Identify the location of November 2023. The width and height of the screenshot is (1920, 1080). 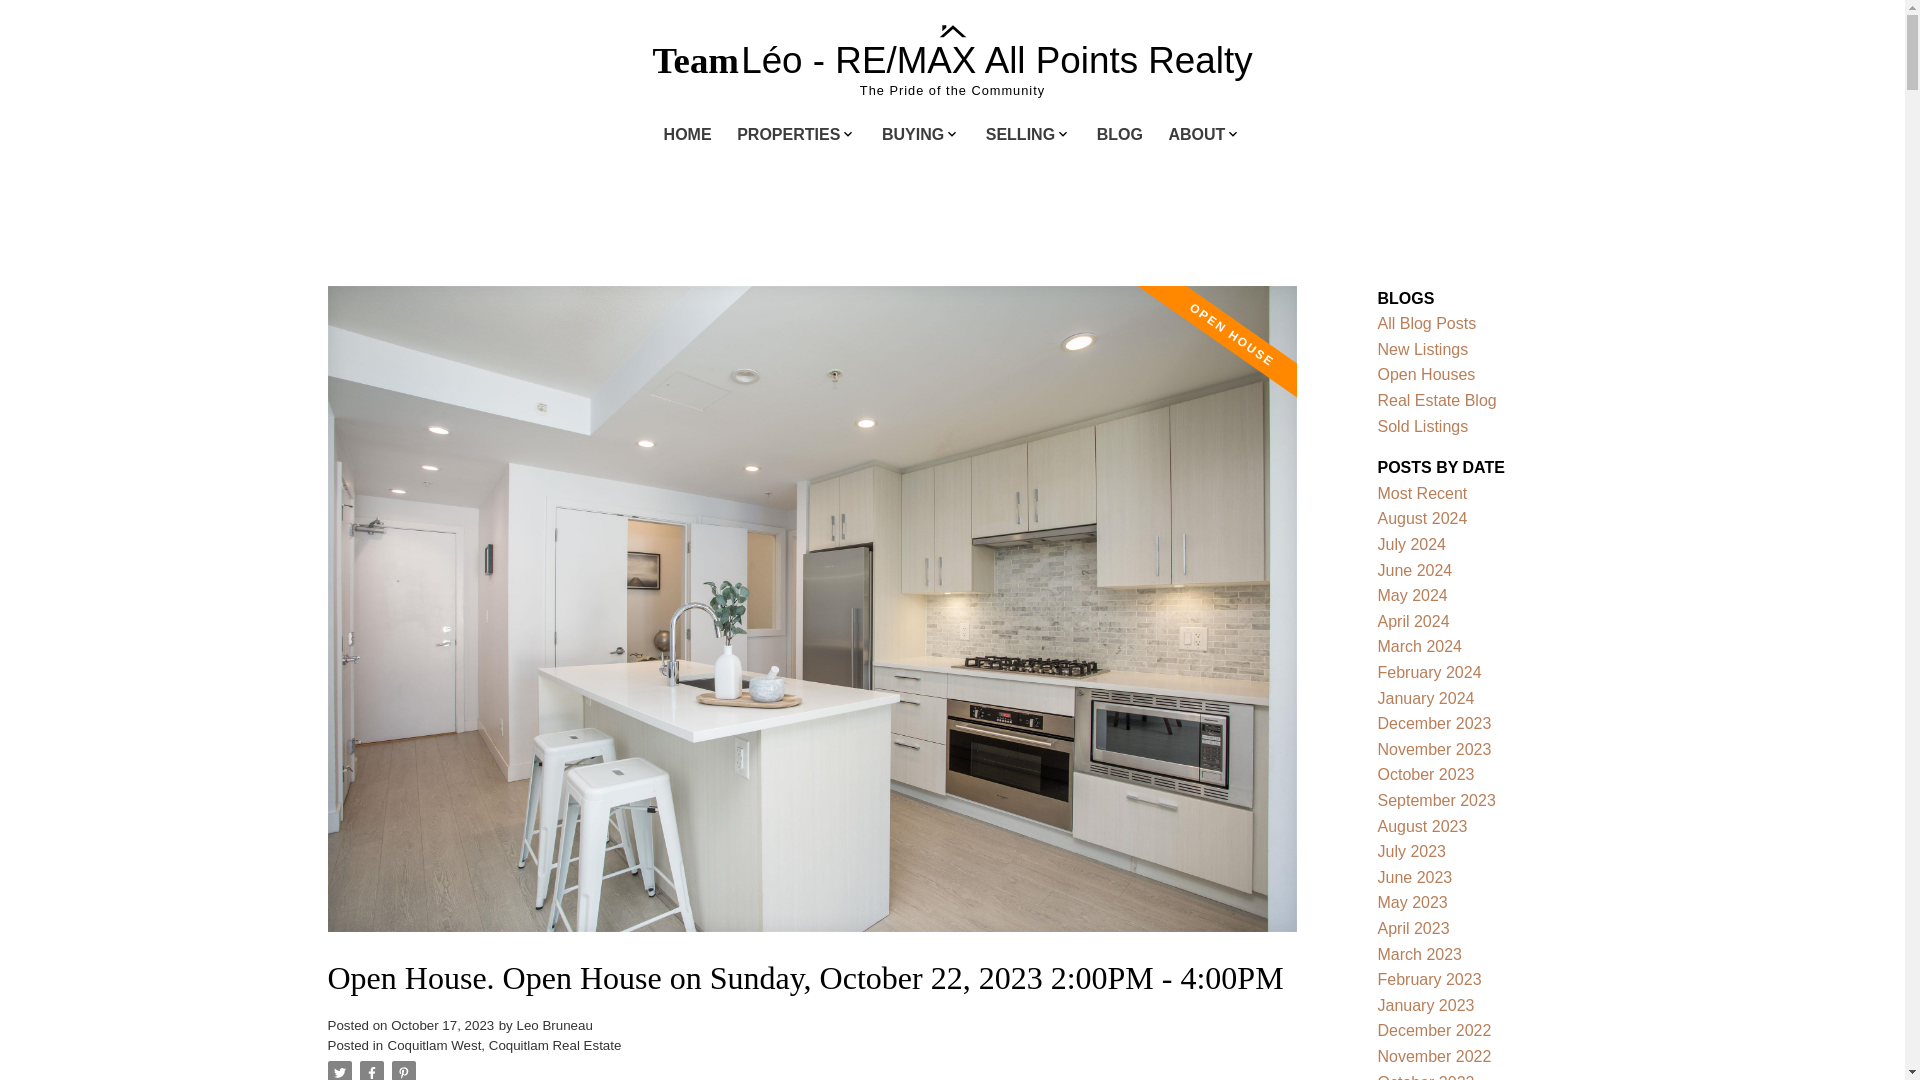
(1434, 749).